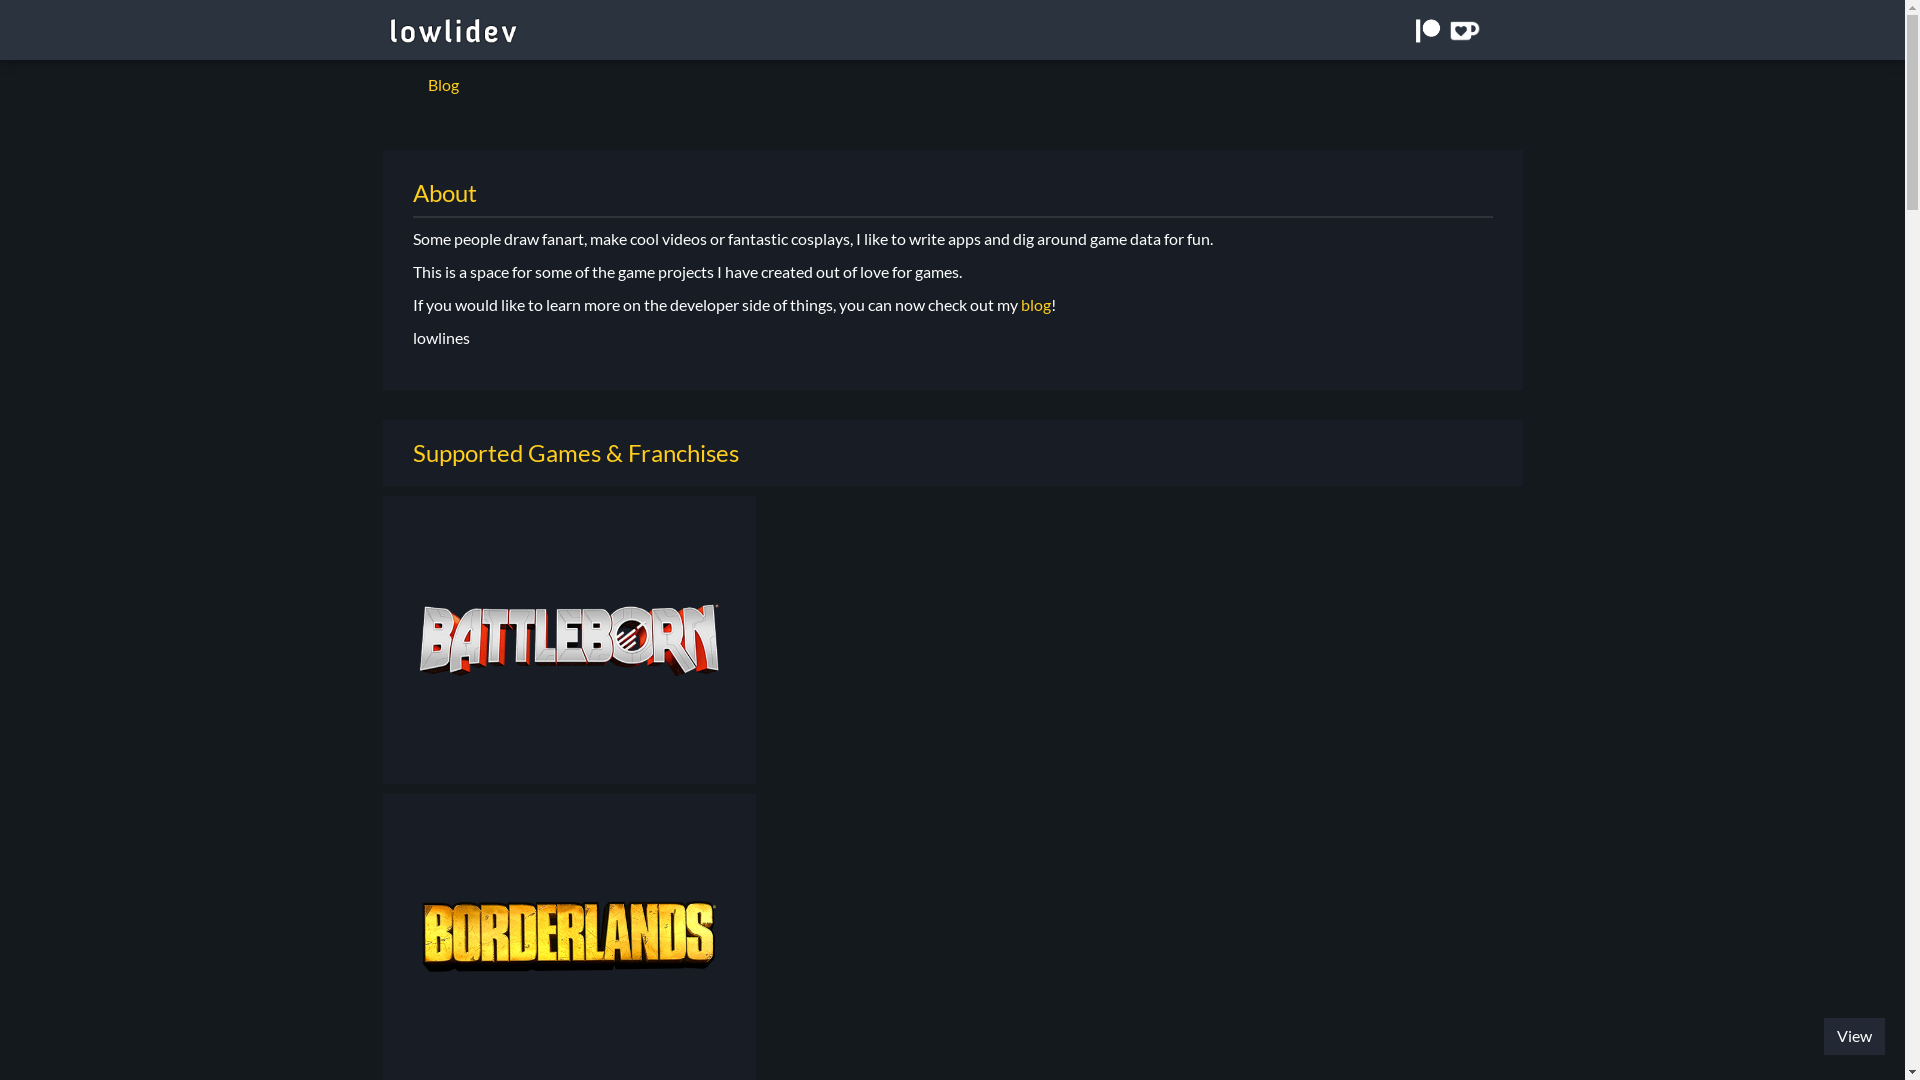 The height and width of the screenshot is (1080, 1920). What do you see at coordinates (442, 85) in the screenshot?
I see `Blog` at bounding box center [442, 85].